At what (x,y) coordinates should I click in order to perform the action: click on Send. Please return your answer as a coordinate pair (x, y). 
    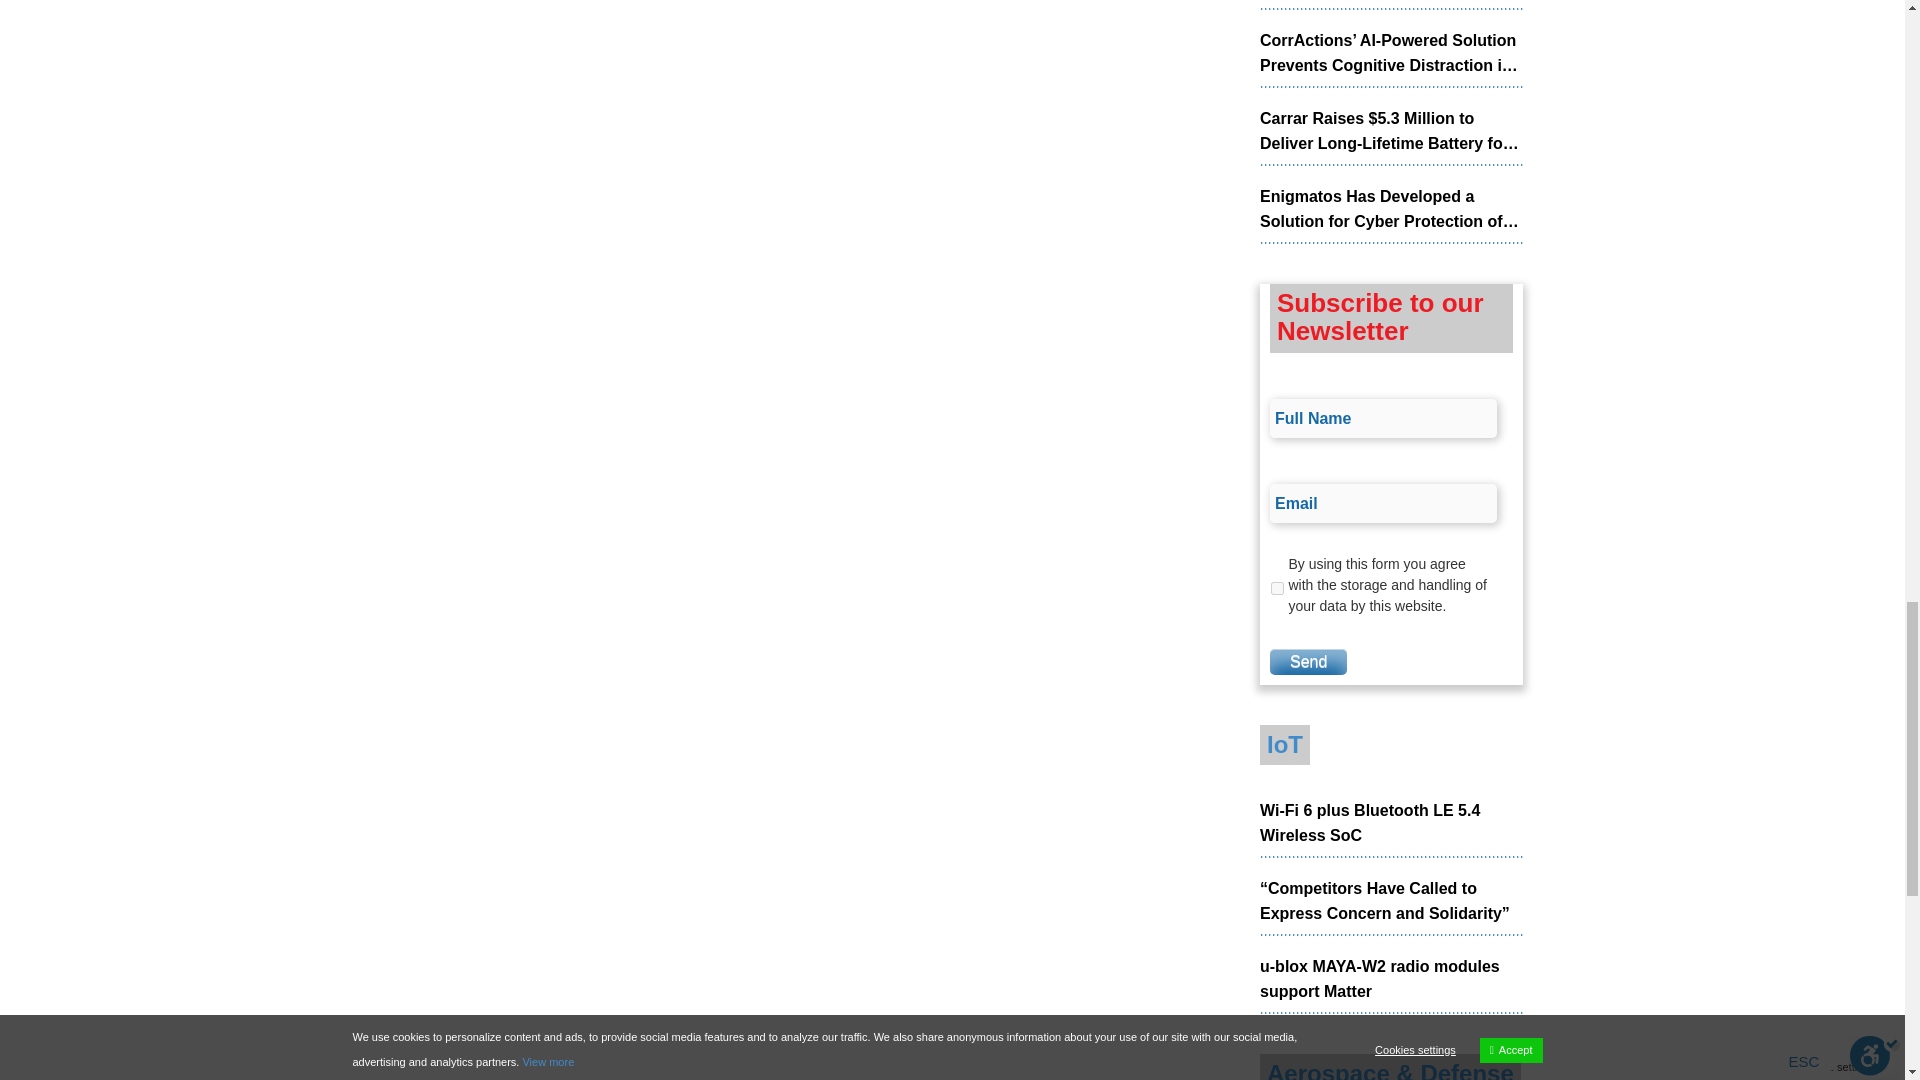
    Looking at the image, I should click on (1308, 662).